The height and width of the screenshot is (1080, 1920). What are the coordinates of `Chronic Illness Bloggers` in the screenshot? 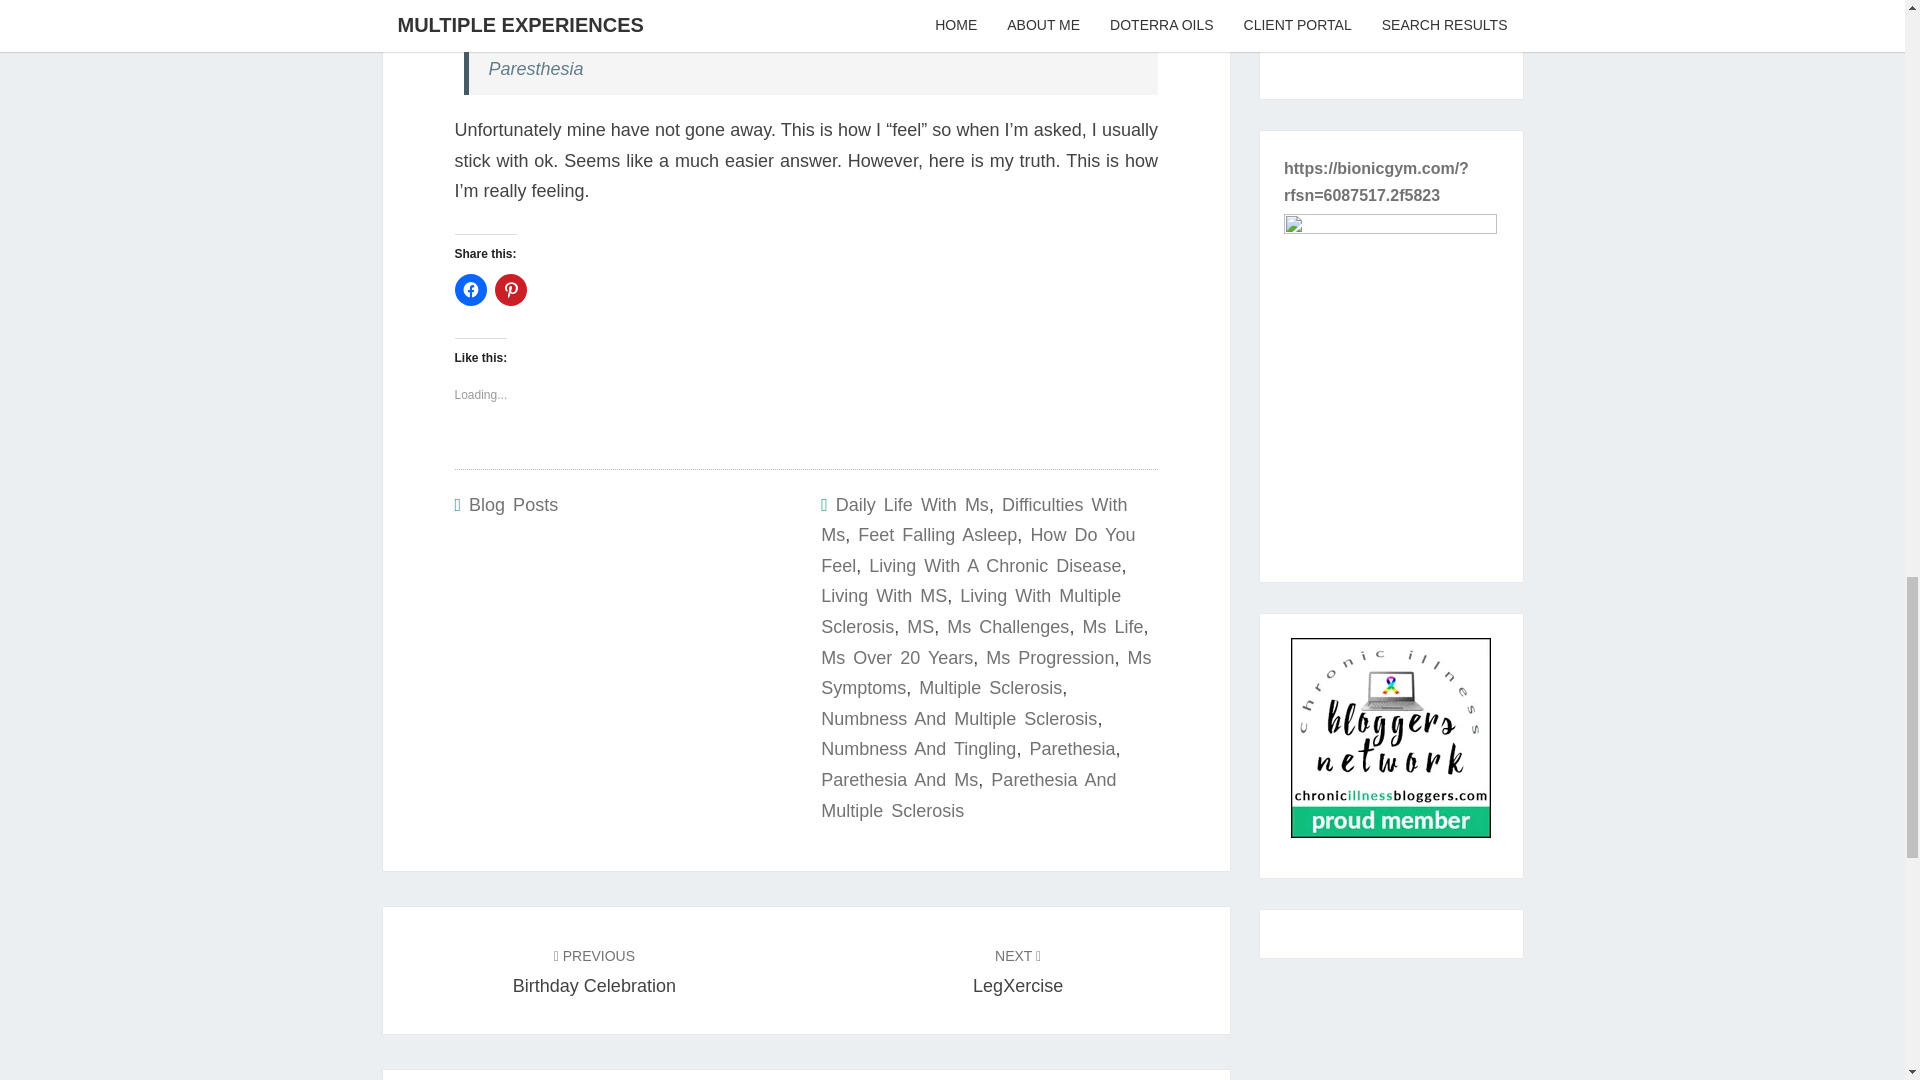 It's located at (1390, 744).